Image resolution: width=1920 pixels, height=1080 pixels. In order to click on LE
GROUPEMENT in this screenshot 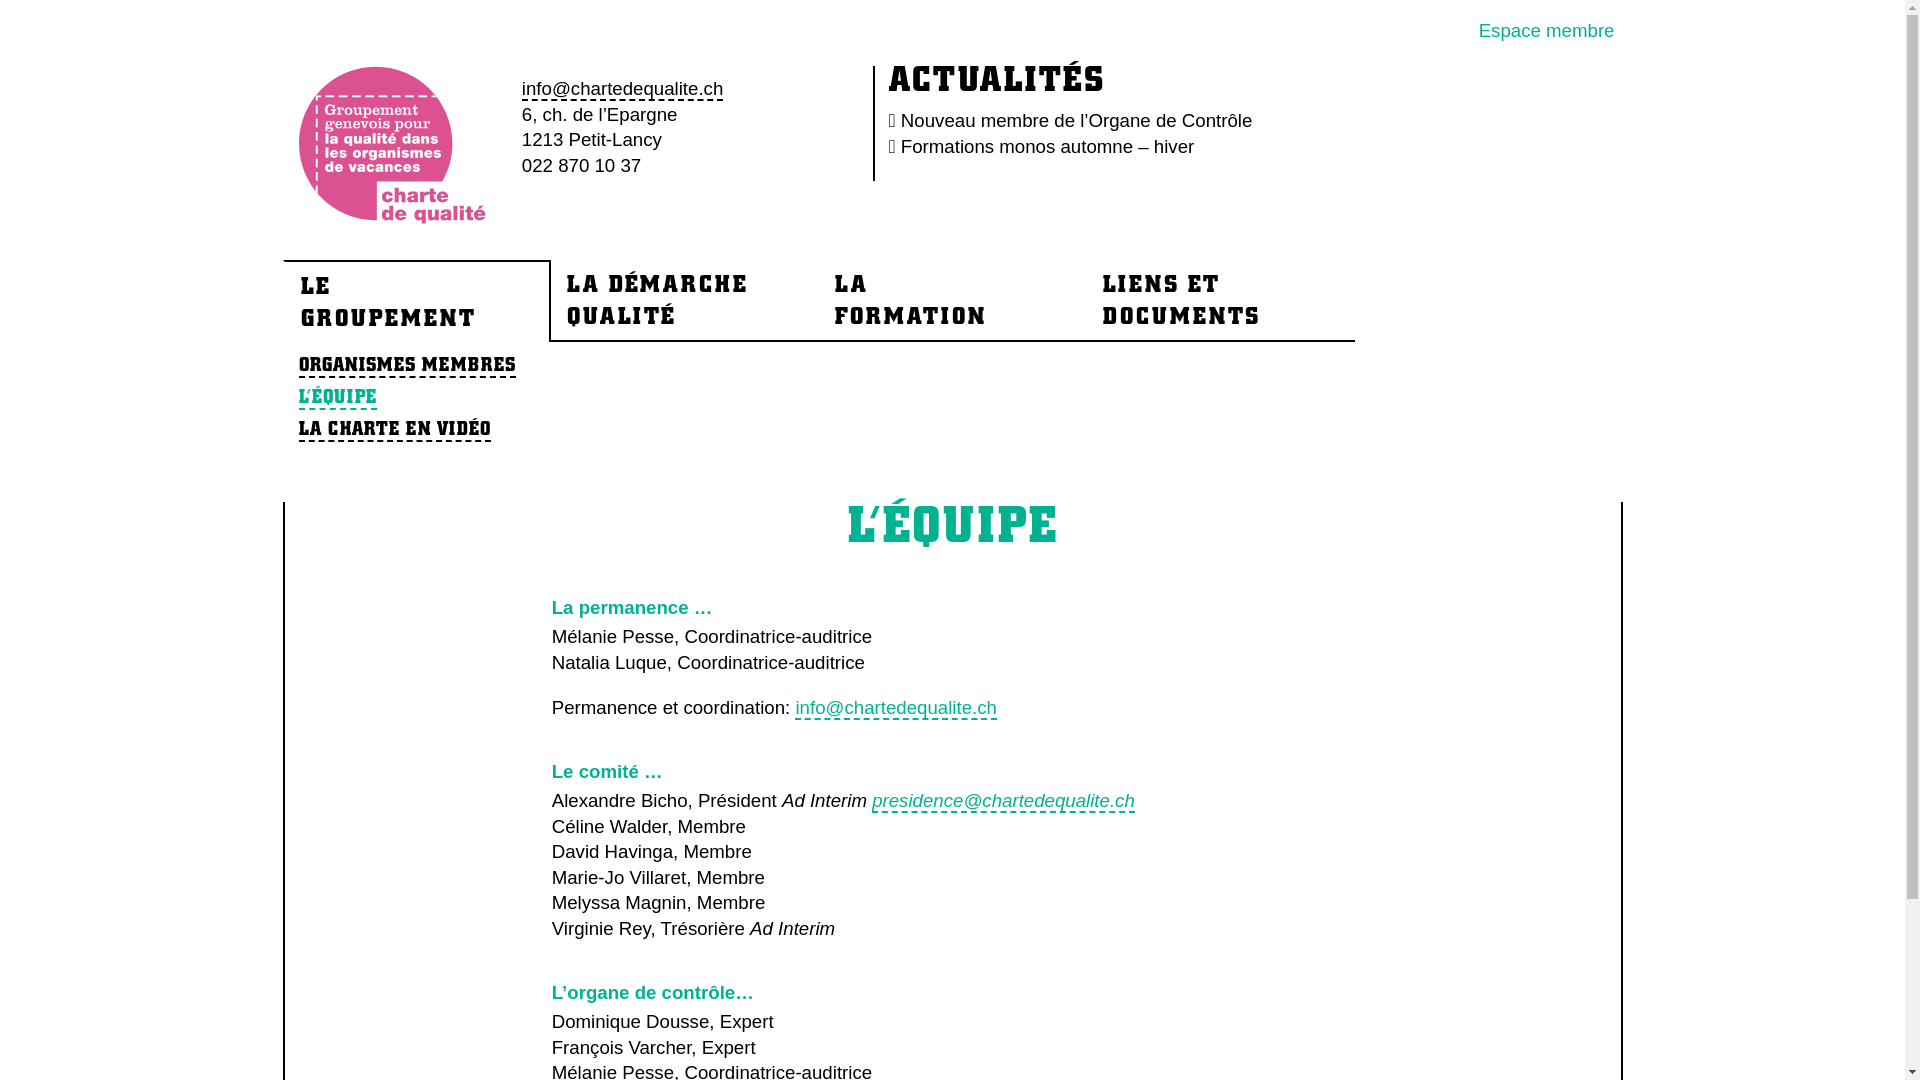, I will do `click(416, 301)`.